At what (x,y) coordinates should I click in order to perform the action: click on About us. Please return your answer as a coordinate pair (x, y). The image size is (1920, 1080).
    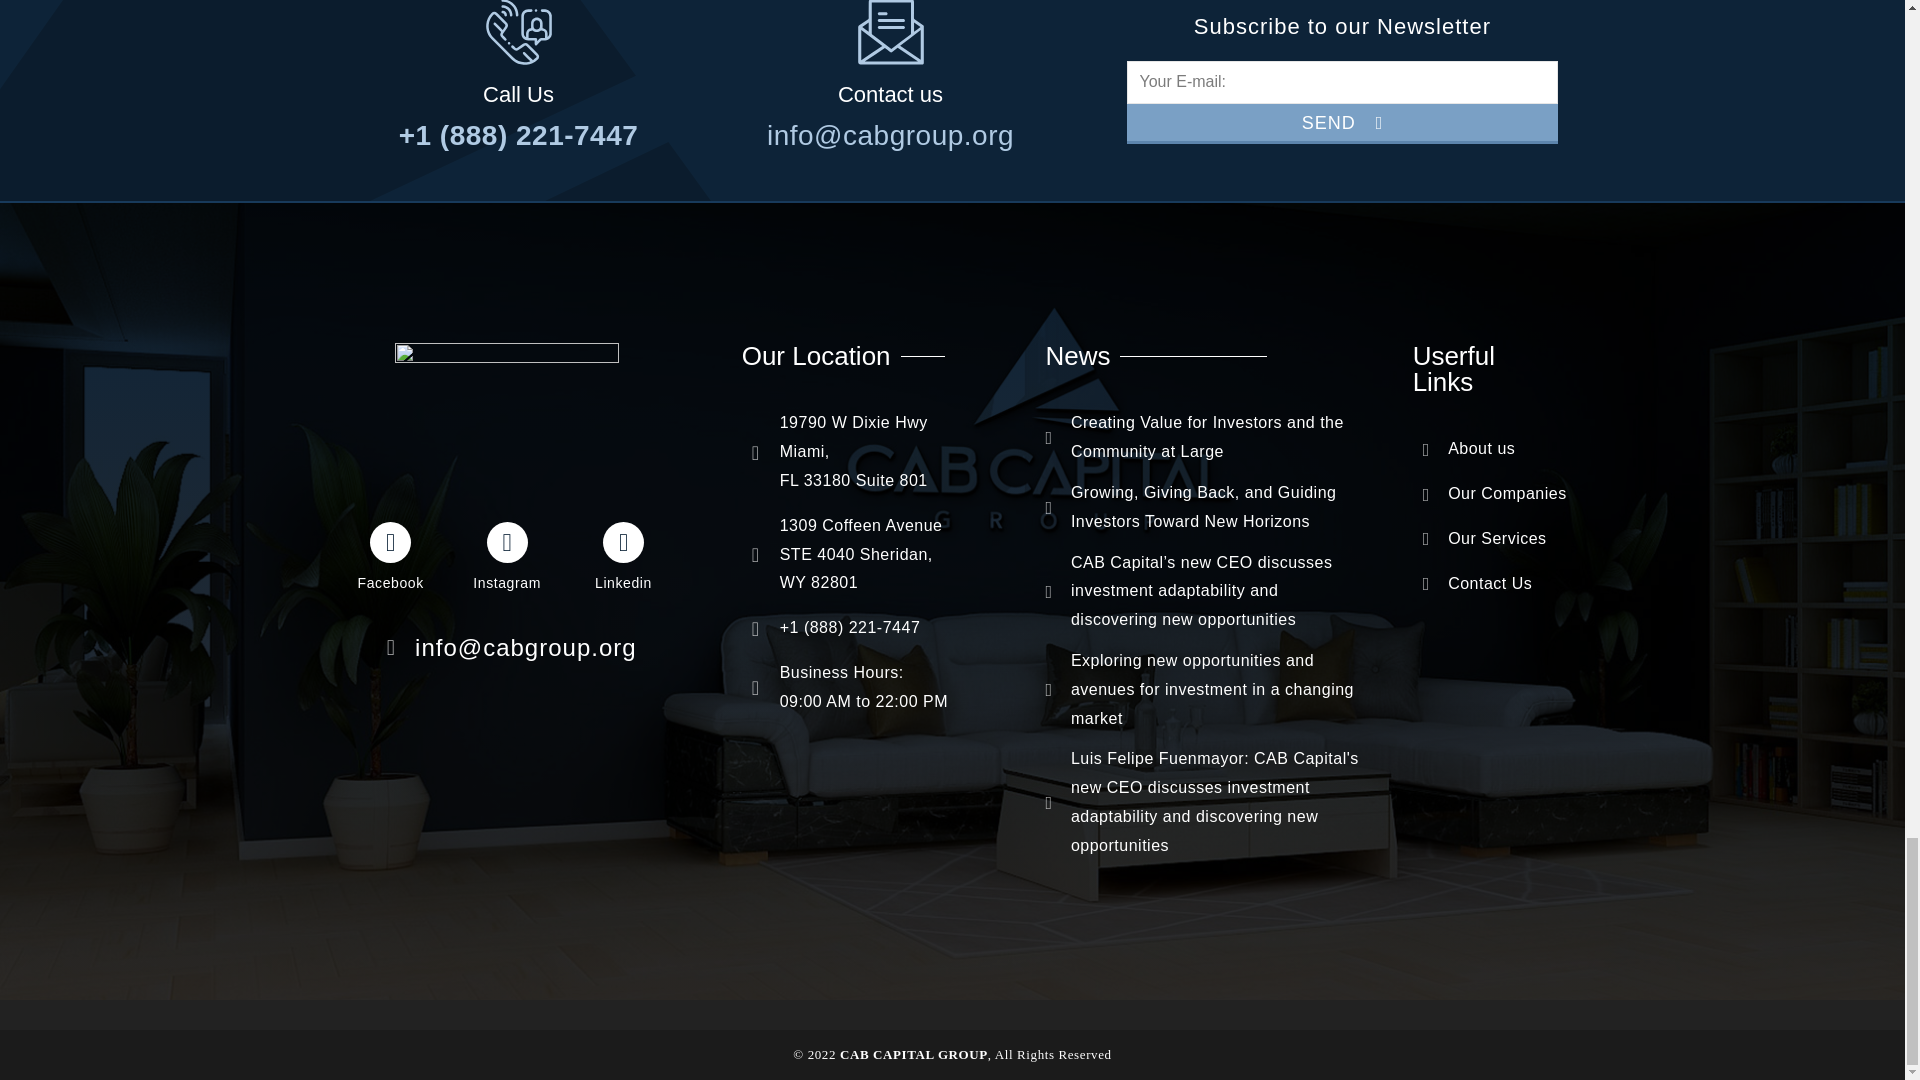
    Looking at the image, I should click on (1496, 450).